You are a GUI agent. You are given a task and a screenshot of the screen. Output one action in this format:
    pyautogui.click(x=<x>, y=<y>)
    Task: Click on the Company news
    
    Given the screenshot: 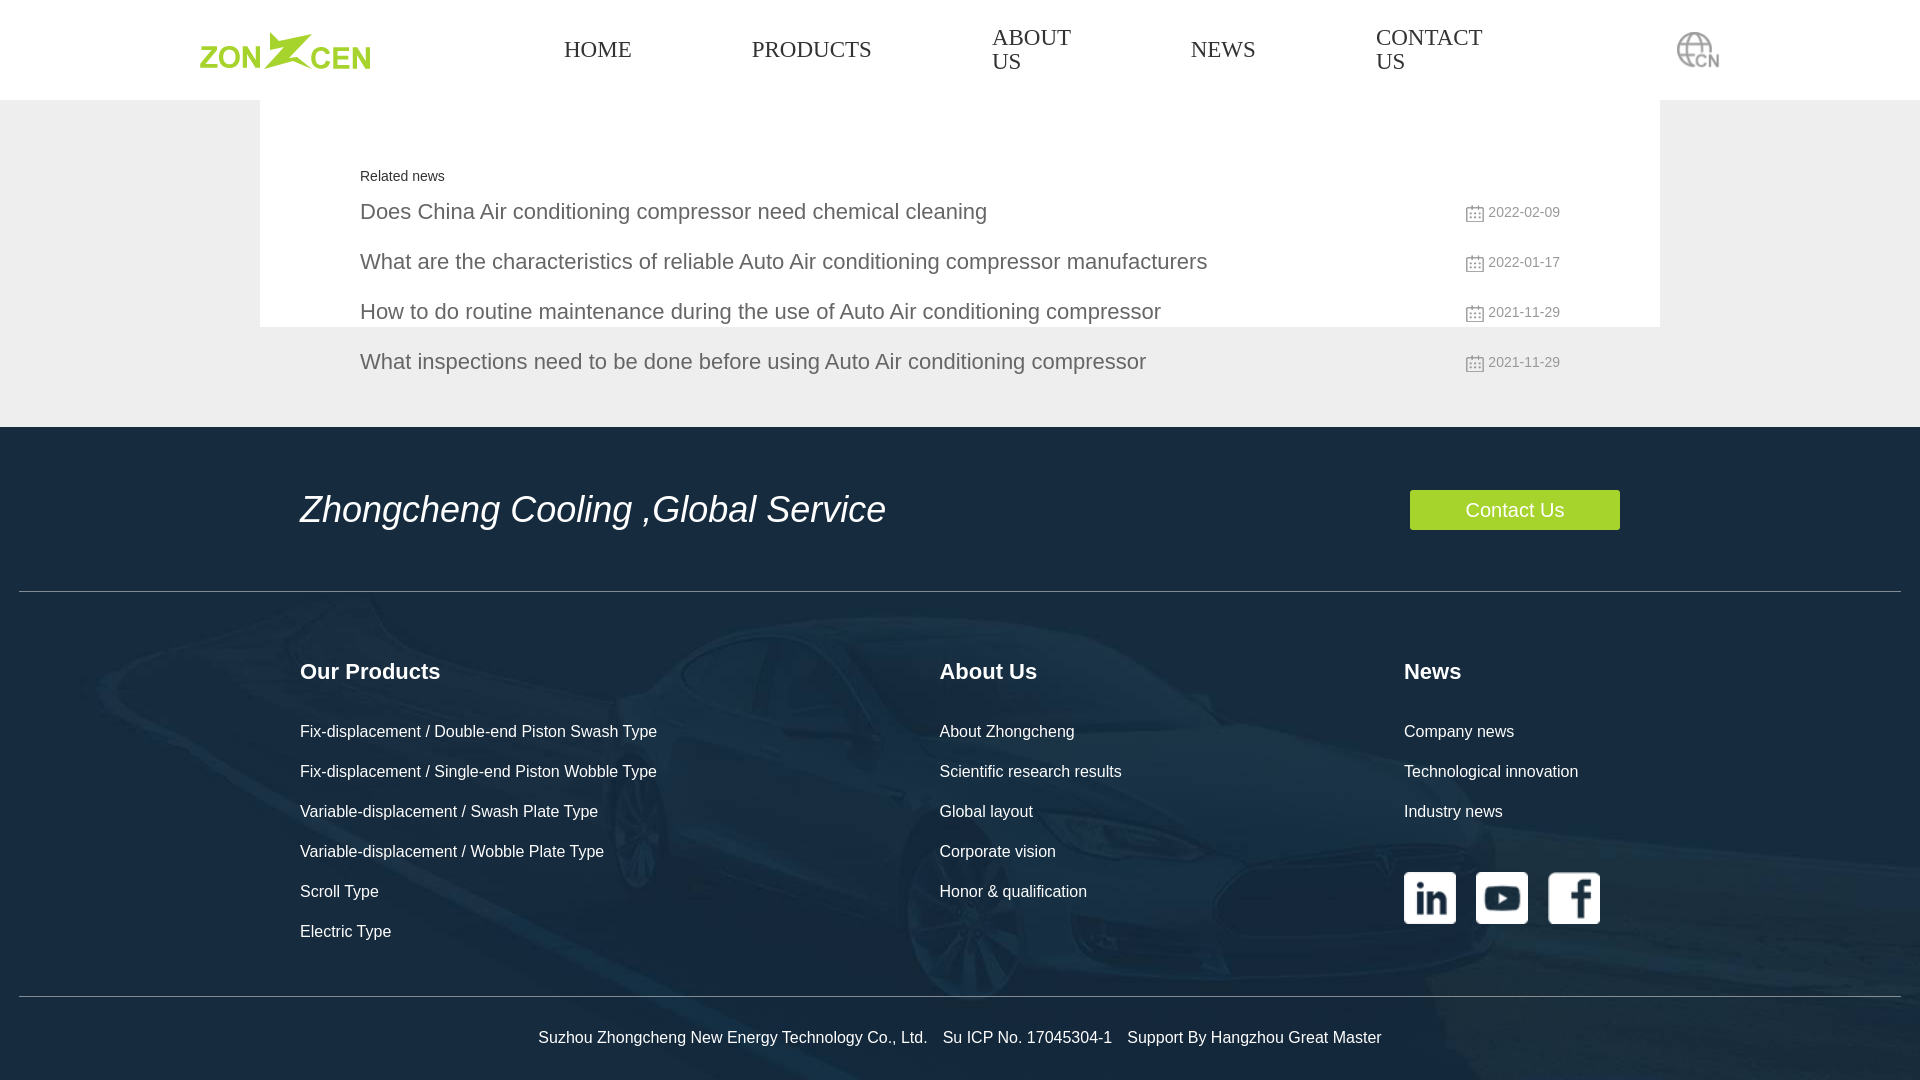 What is the action you would take?
    pyautogui.click(x=1512, y=731)
    